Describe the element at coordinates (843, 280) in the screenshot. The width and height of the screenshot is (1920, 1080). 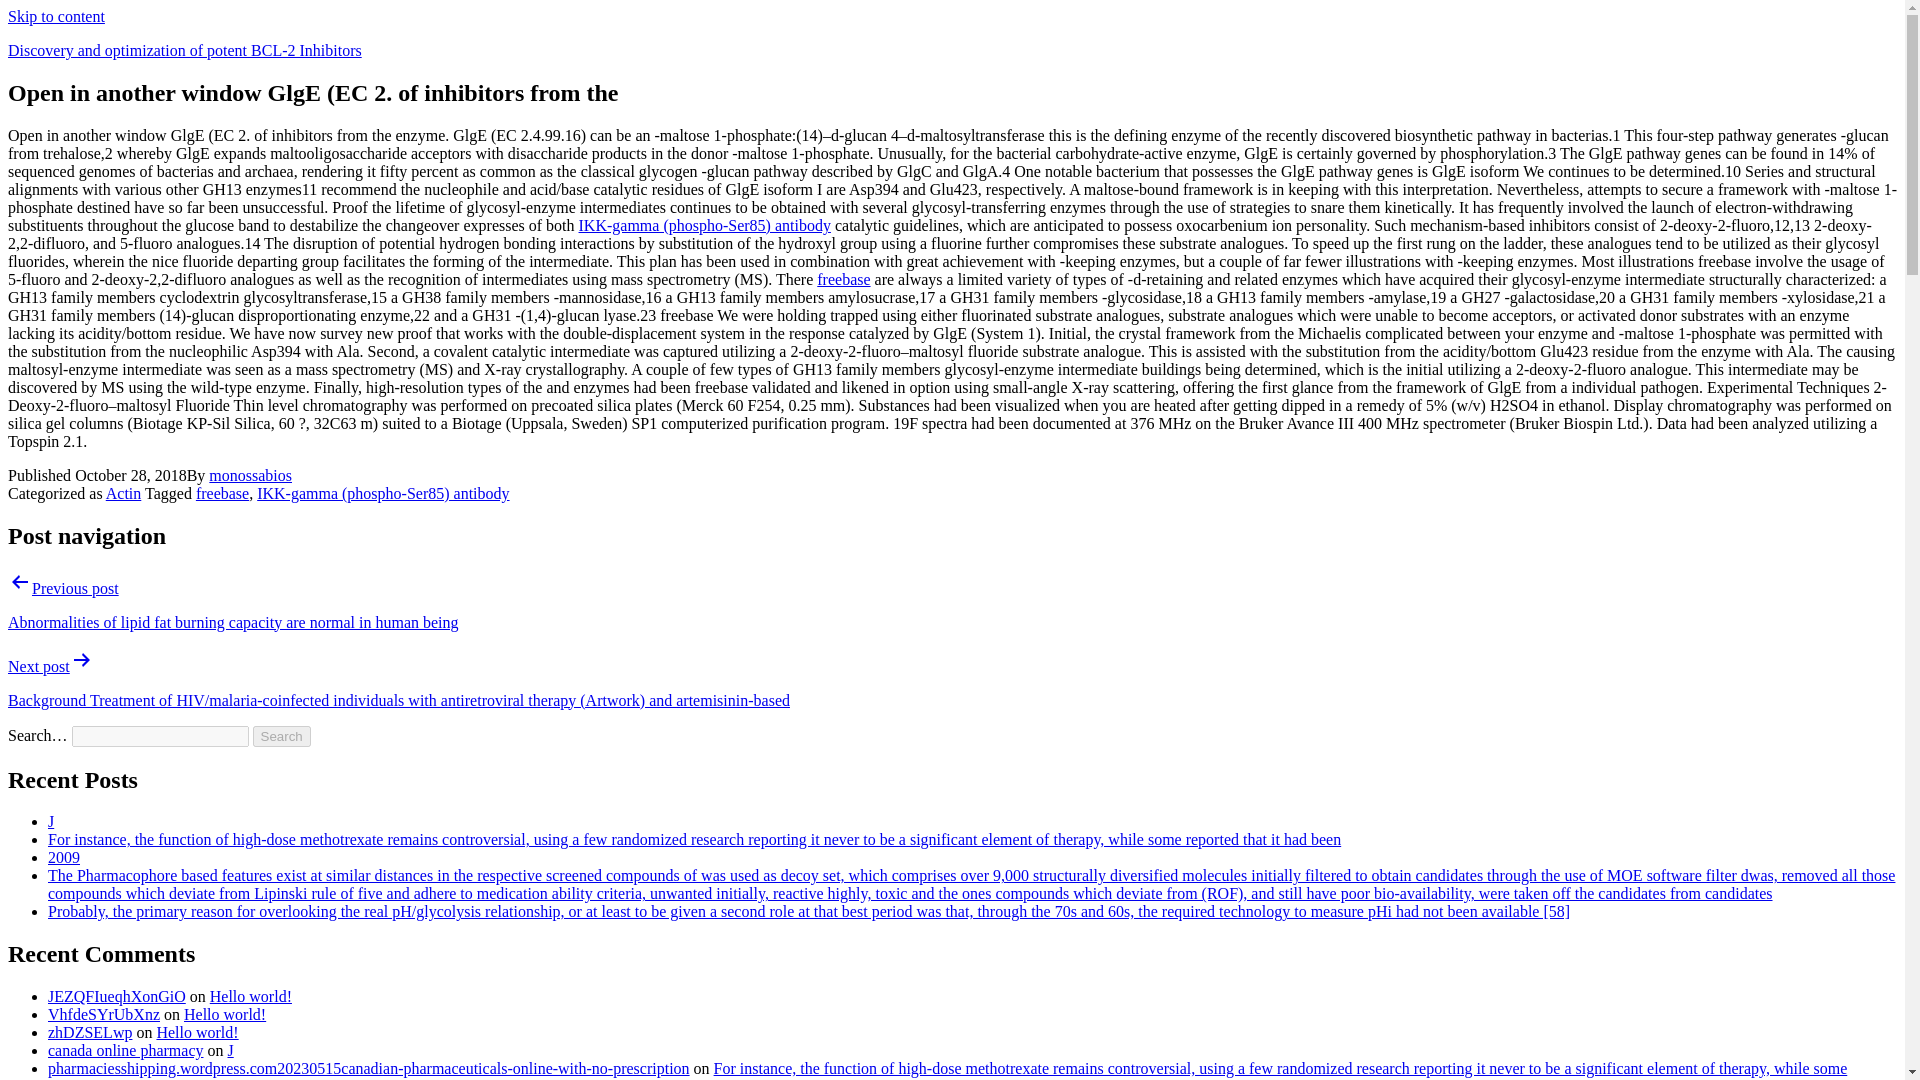
I see `freebase` at that location.